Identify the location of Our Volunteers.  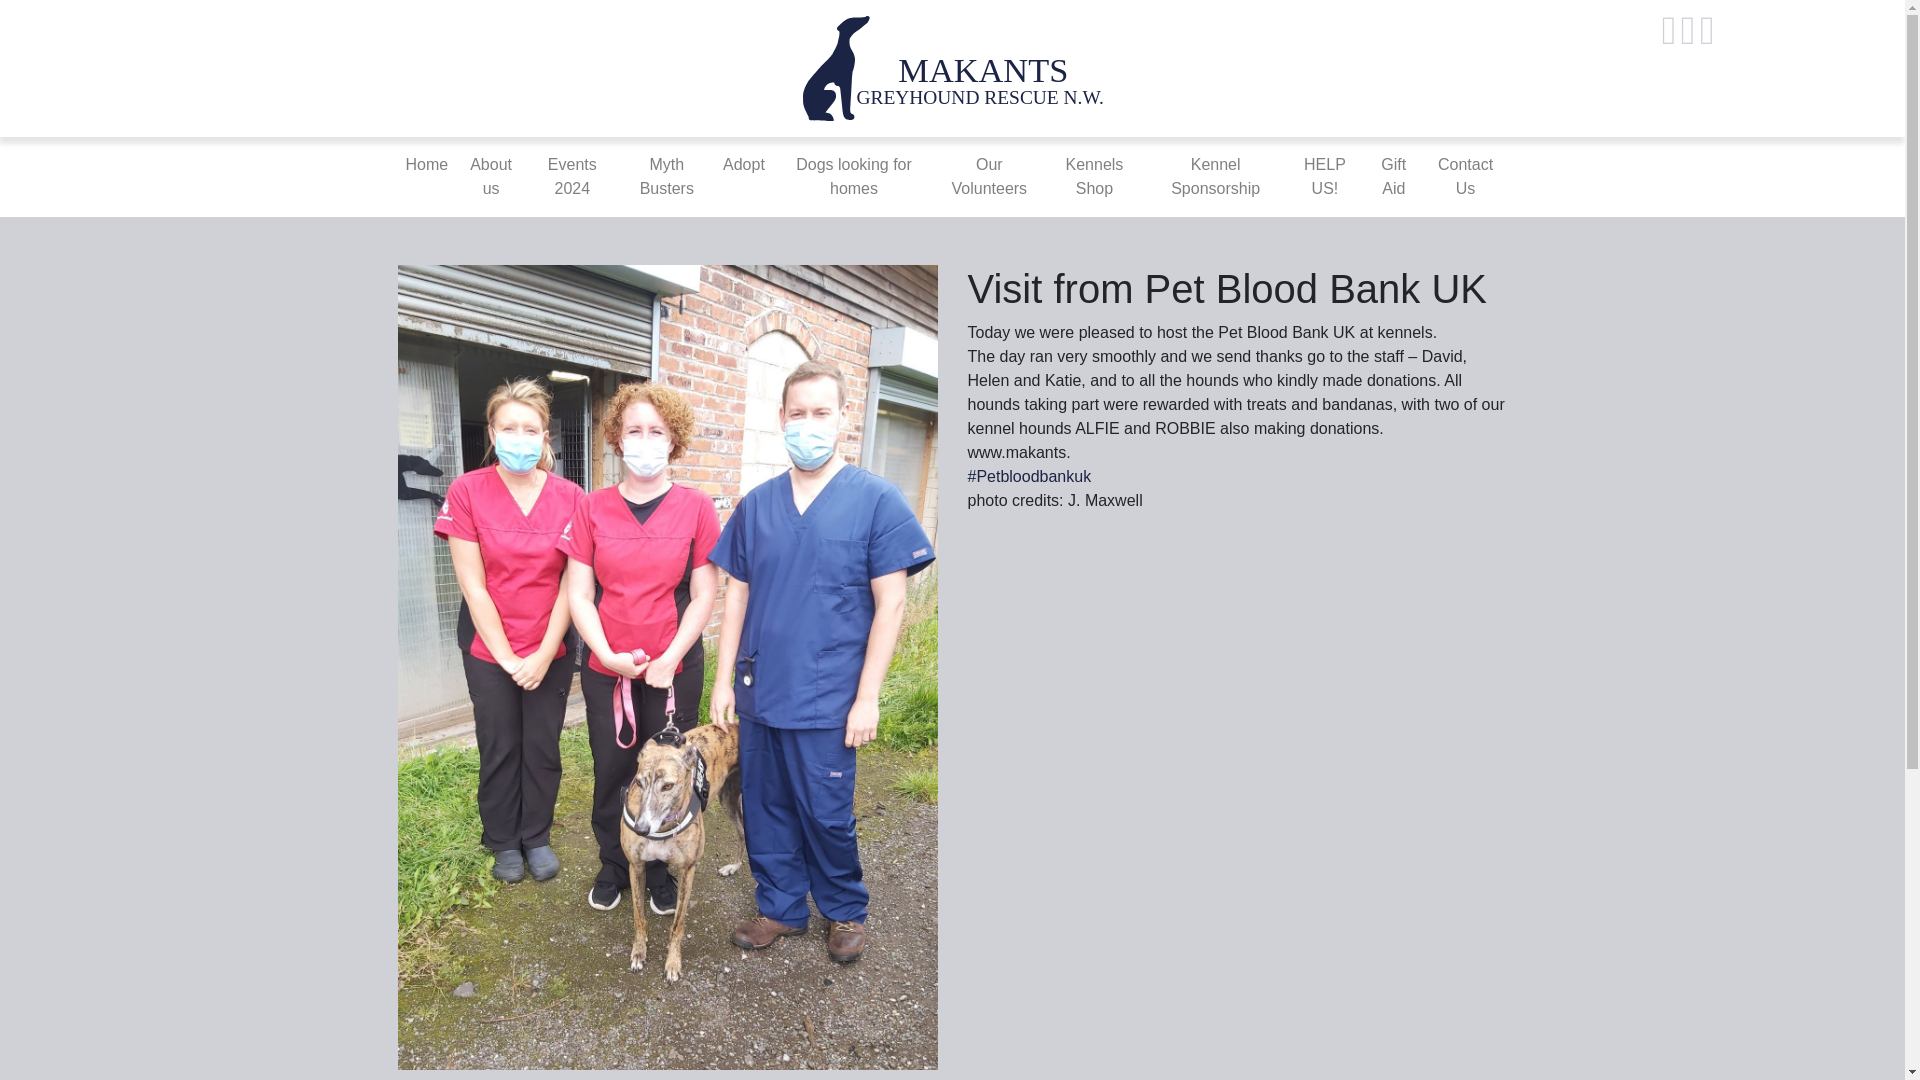
(988, 176).